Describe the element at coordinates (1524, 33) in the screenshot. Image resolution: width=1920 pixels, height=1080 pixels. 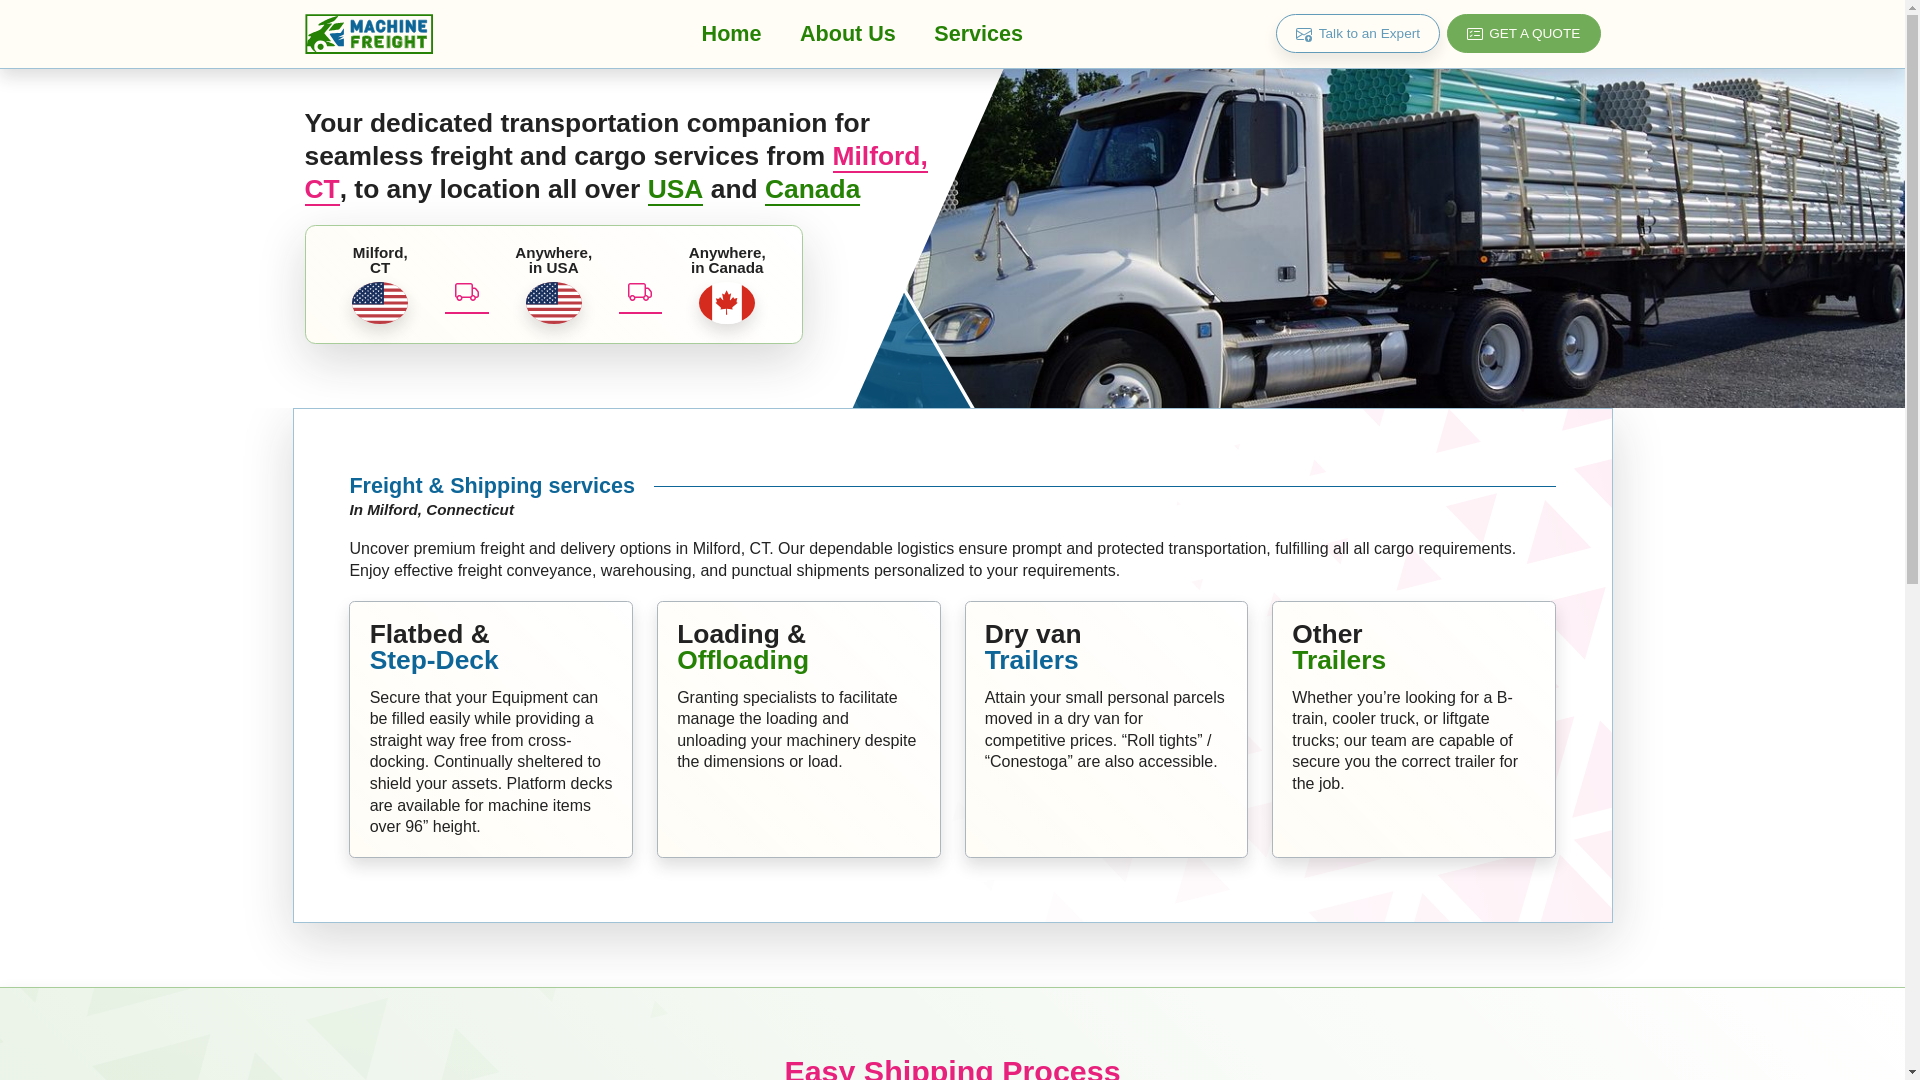
I see `GET A QUOTE` at that location.